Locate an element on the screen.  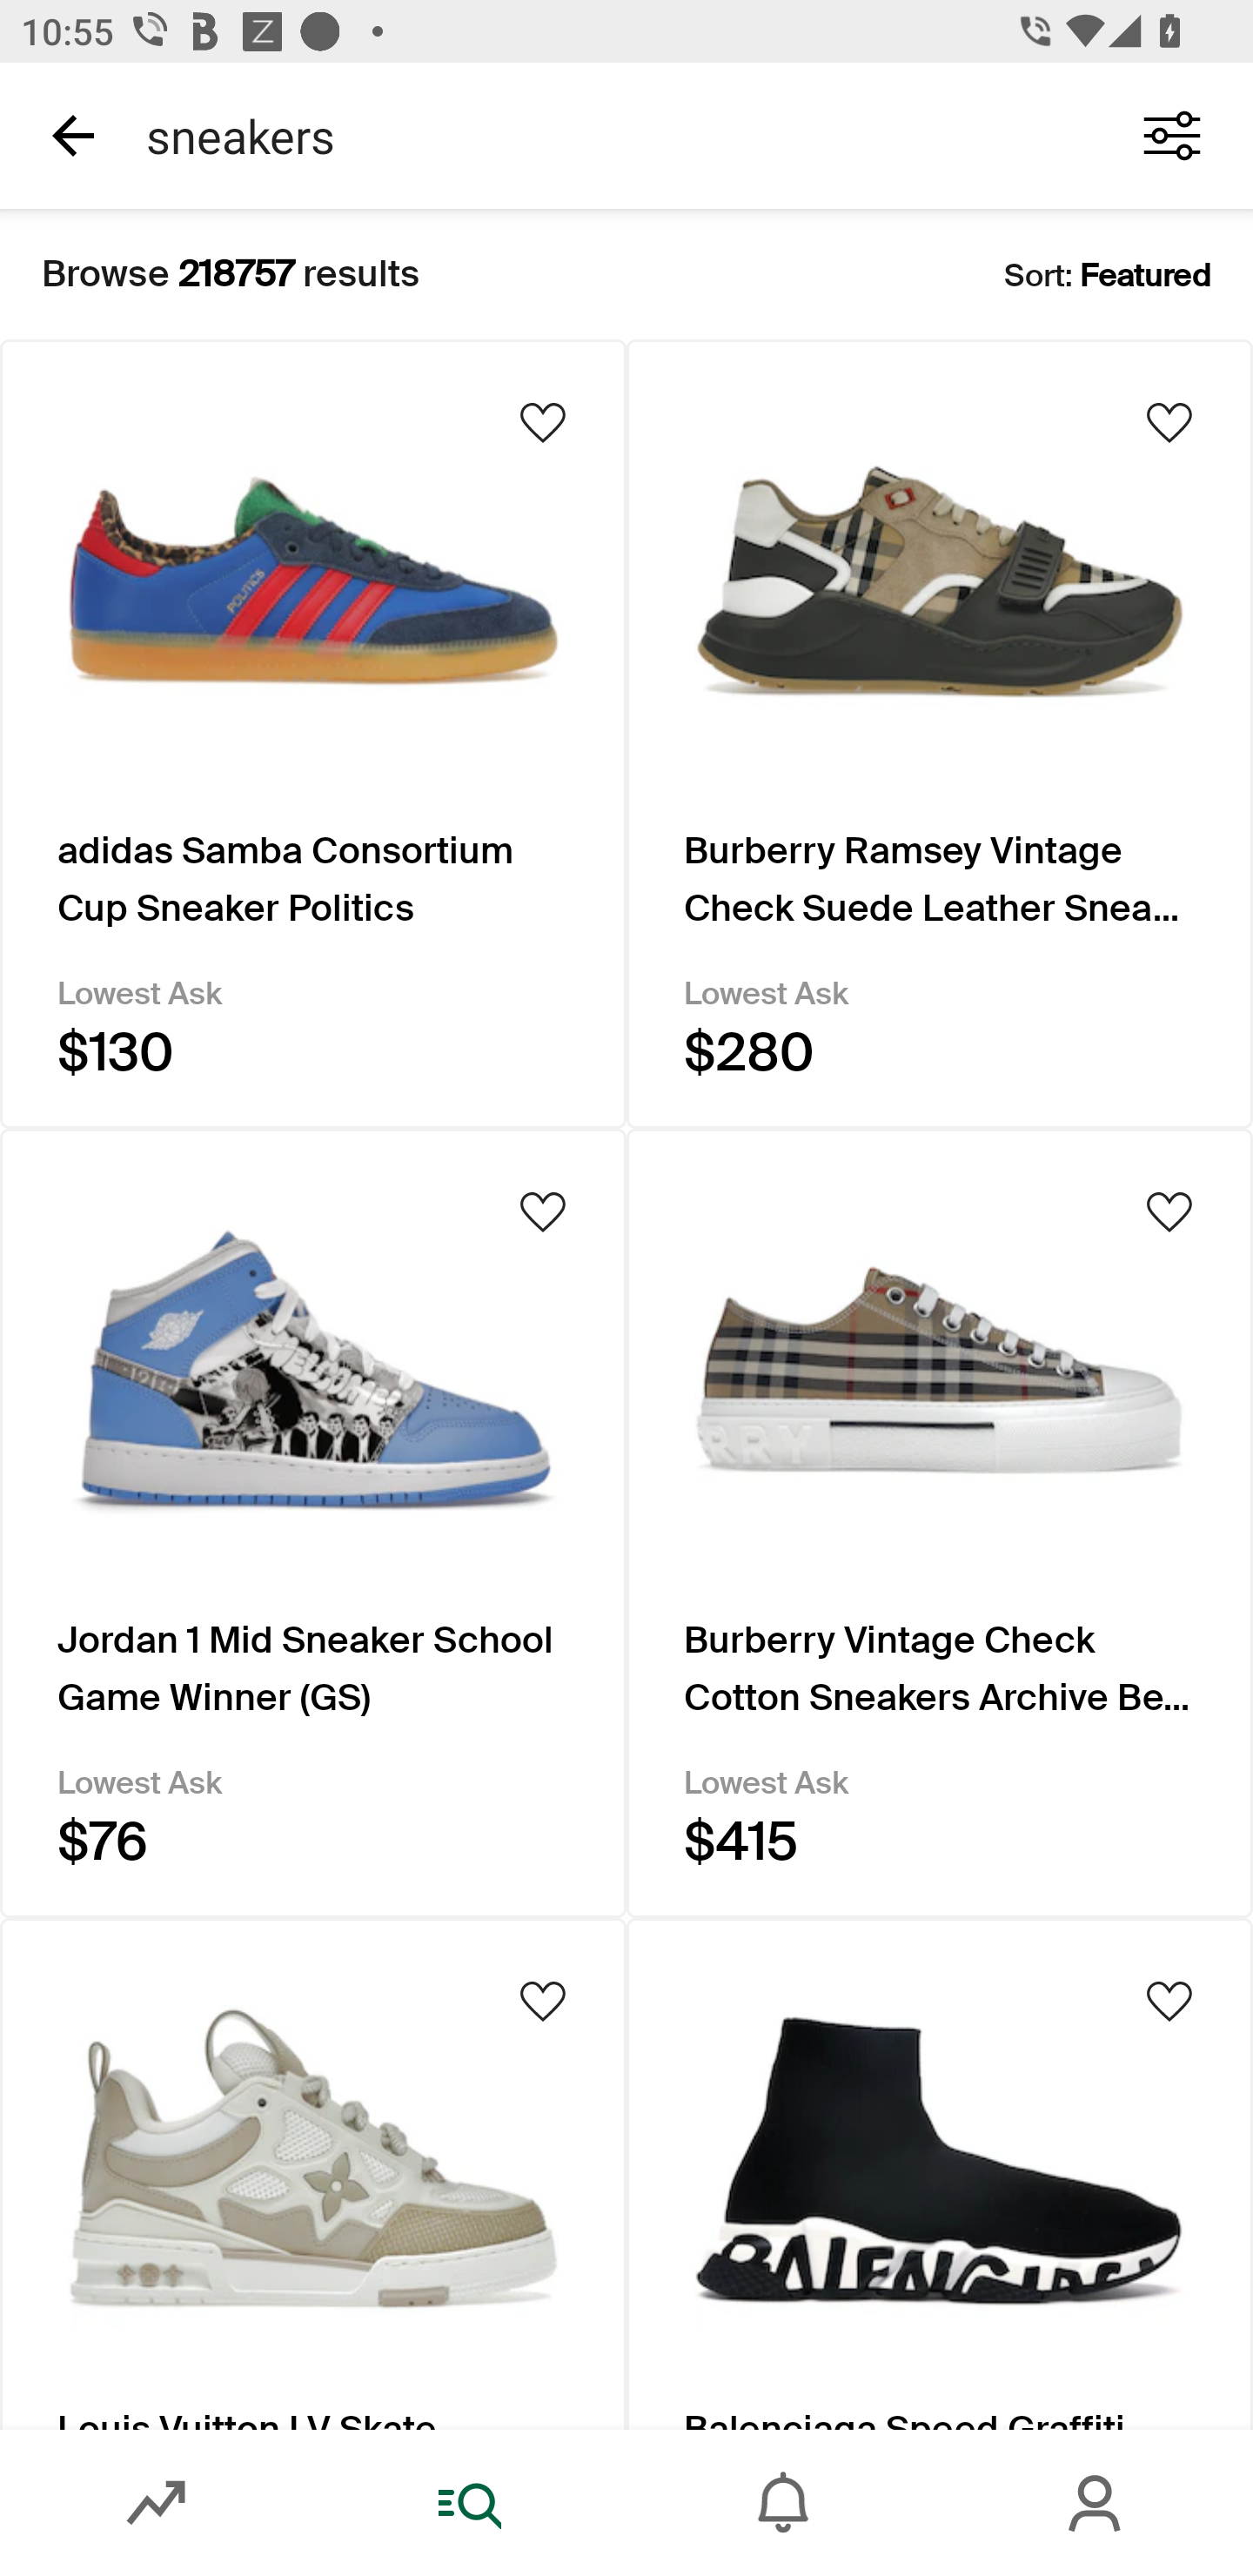
sneakers is located at coordinates (607, 135).